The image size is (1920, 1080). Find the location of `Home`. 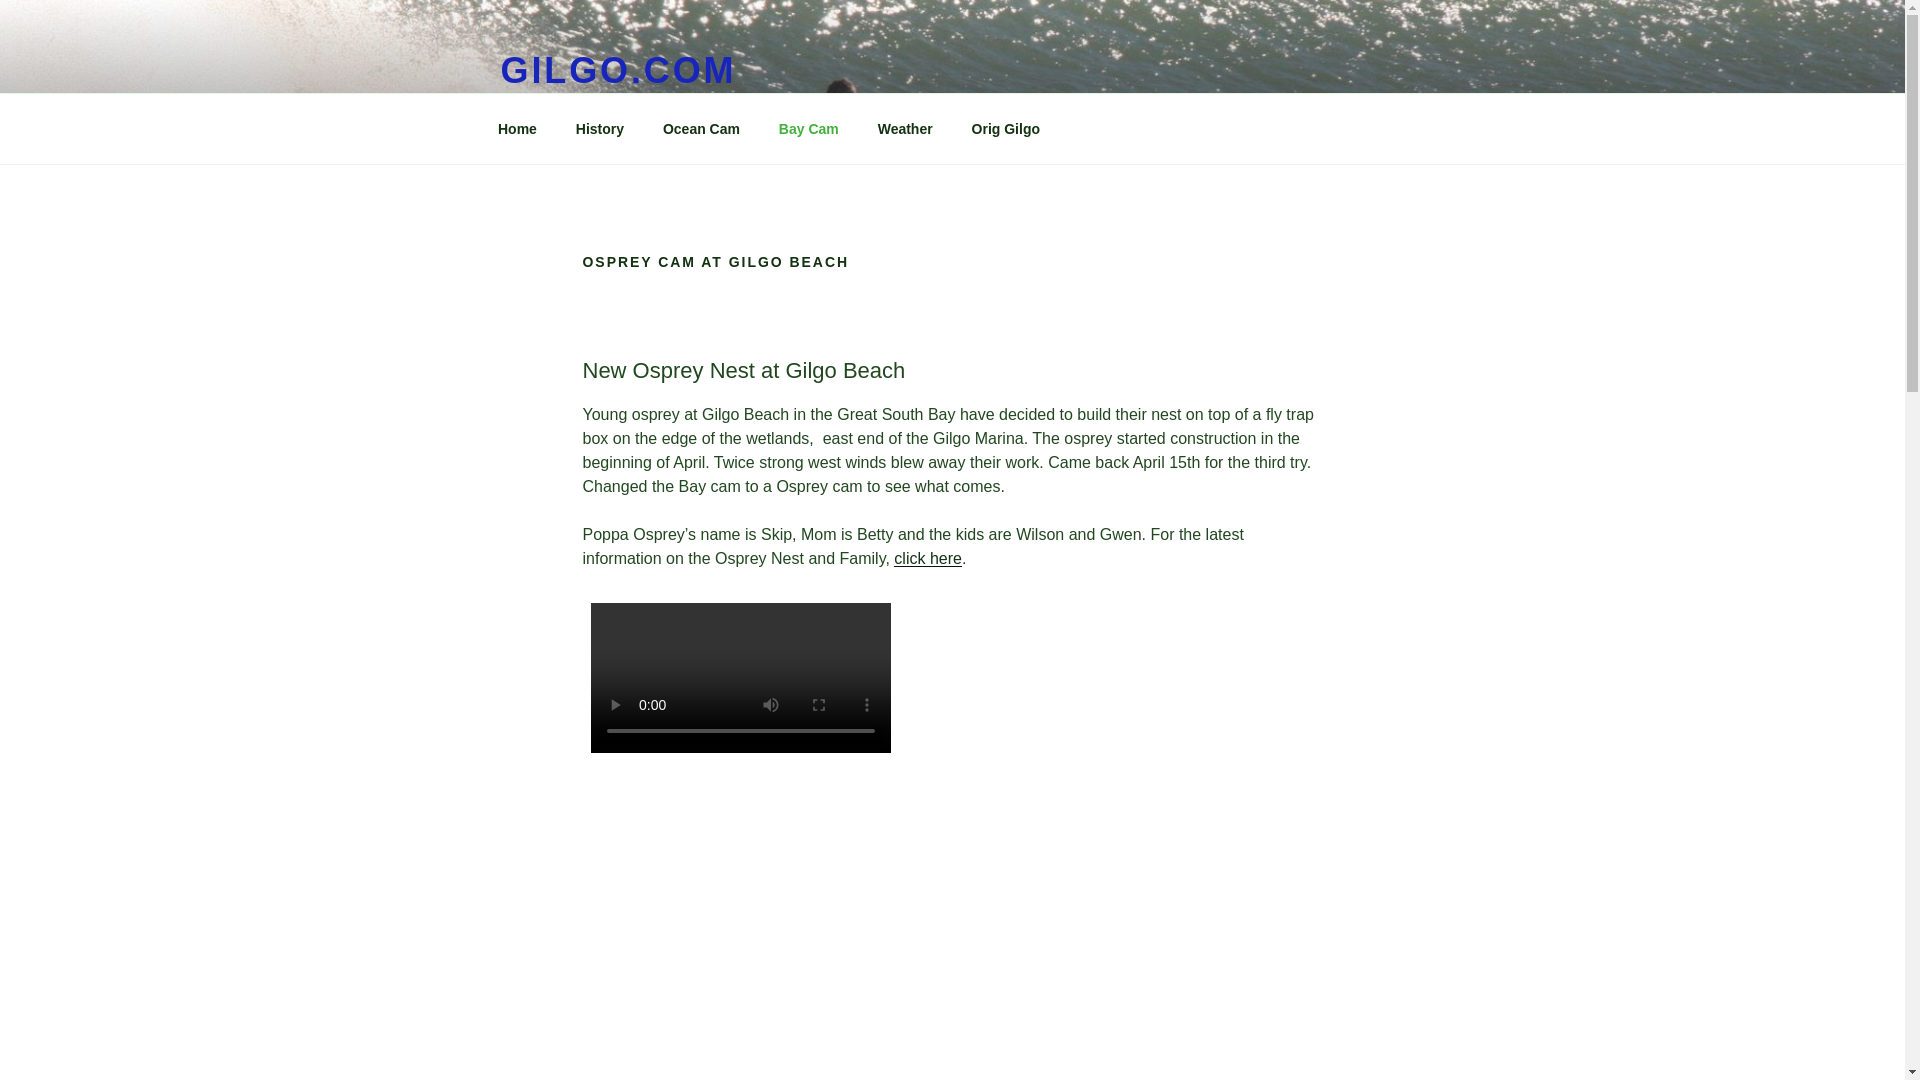

Home is located at coordinates (517, 128).